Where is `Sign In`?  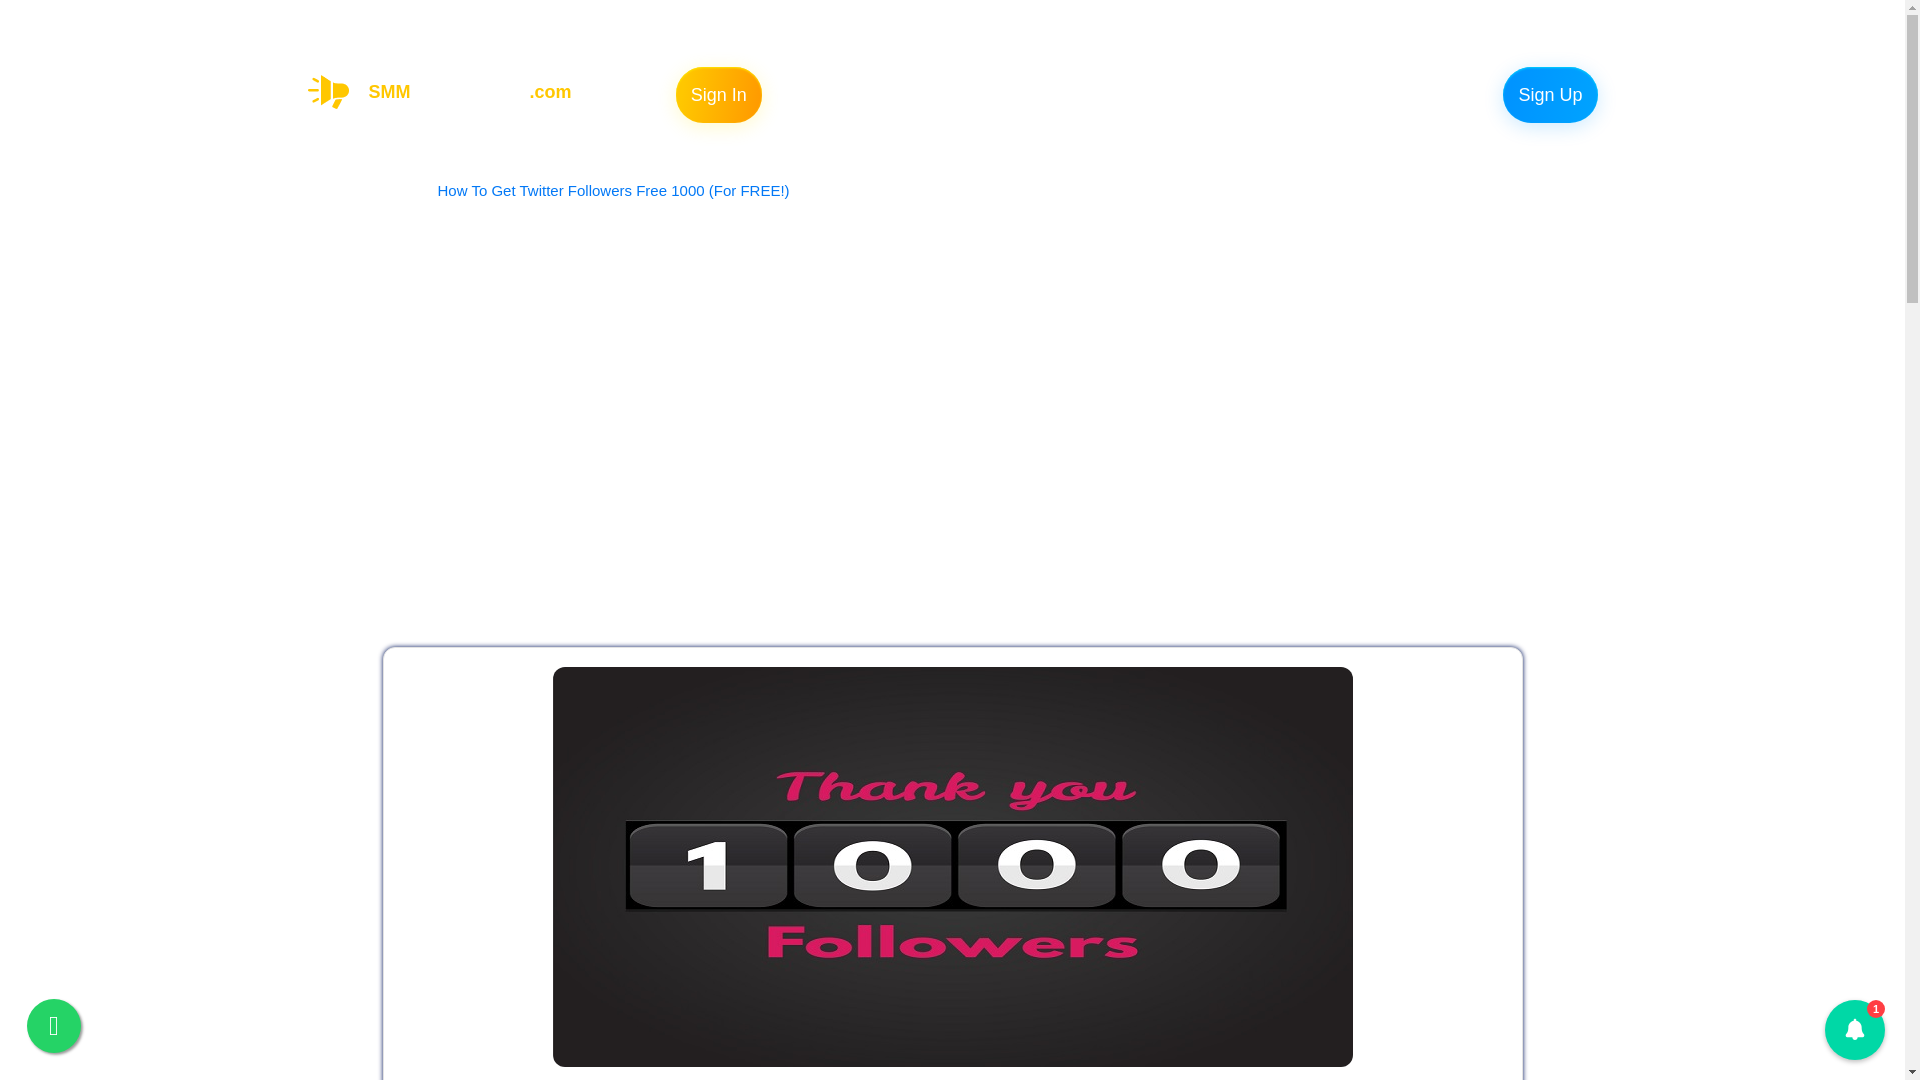
Sign In is located at coordinates (966, 94).